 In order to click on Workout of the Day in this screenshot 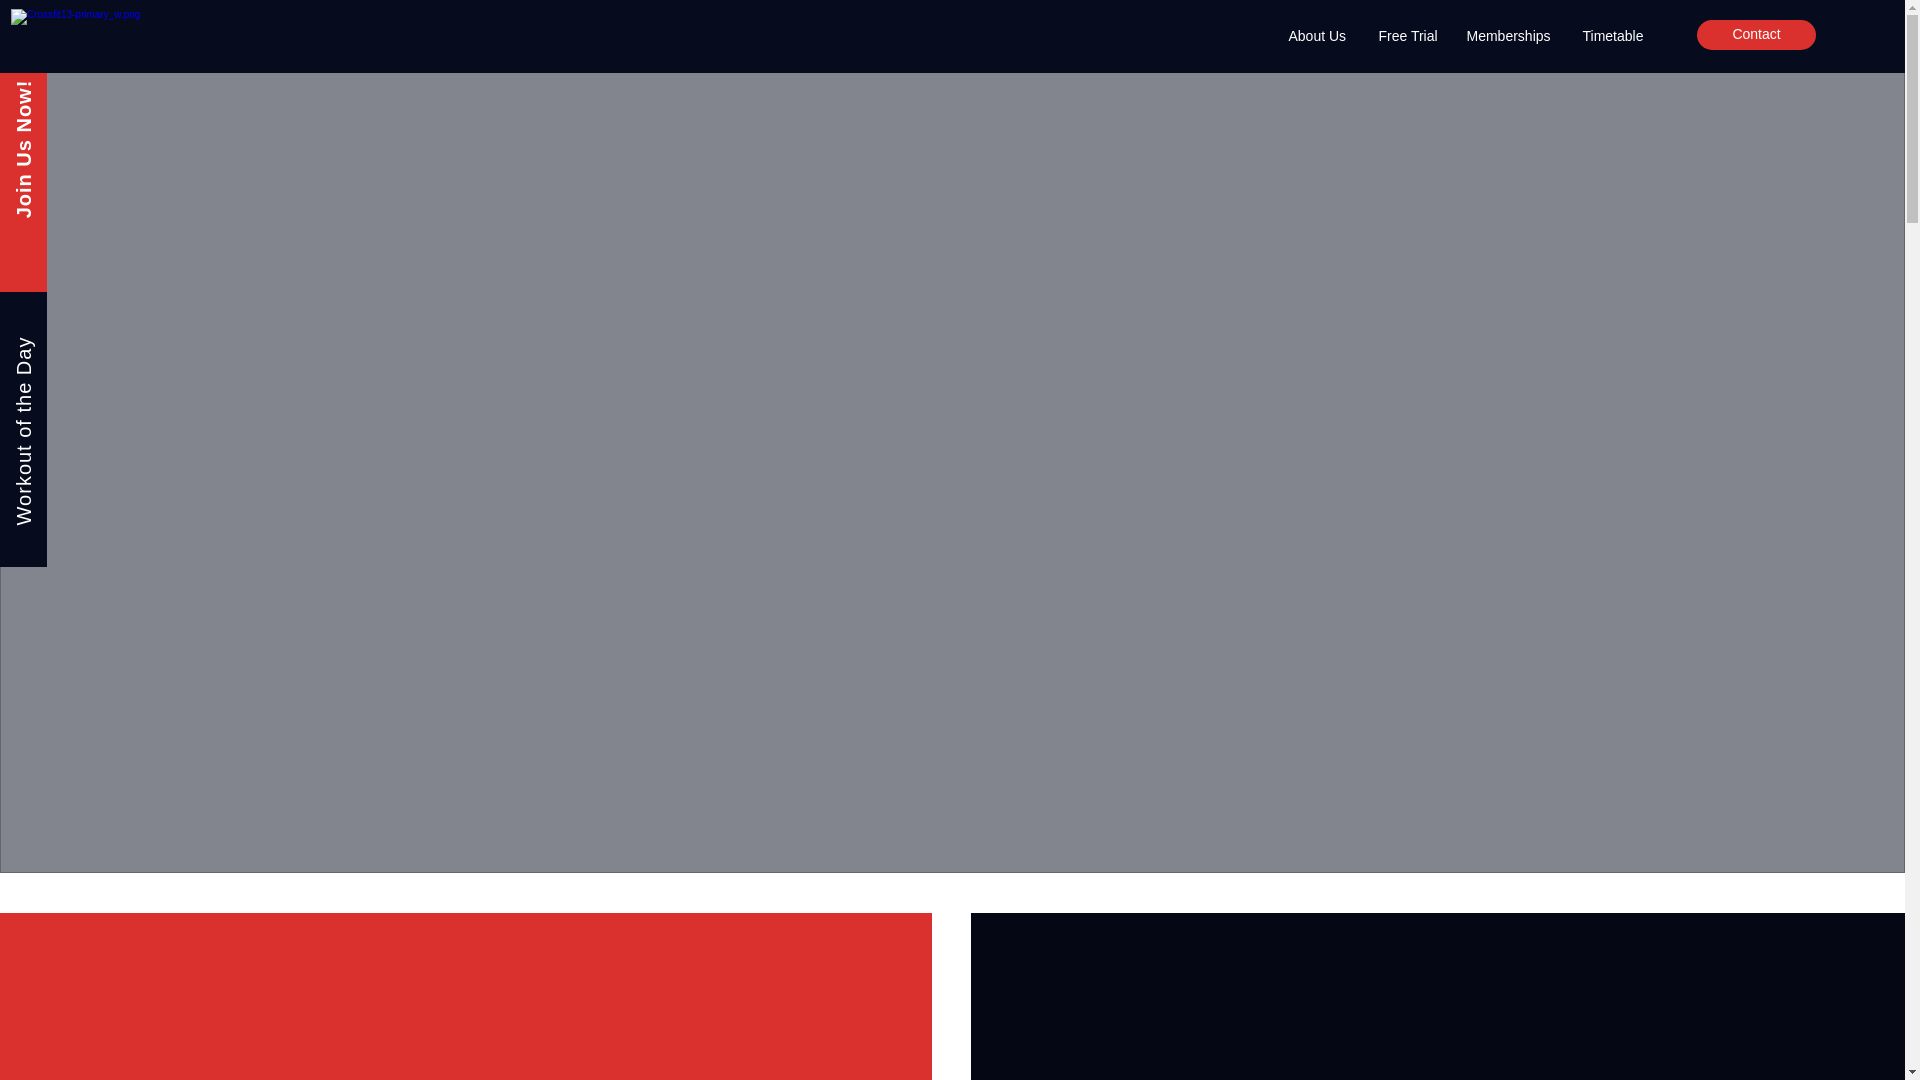, I will do `click(106, 347)`.